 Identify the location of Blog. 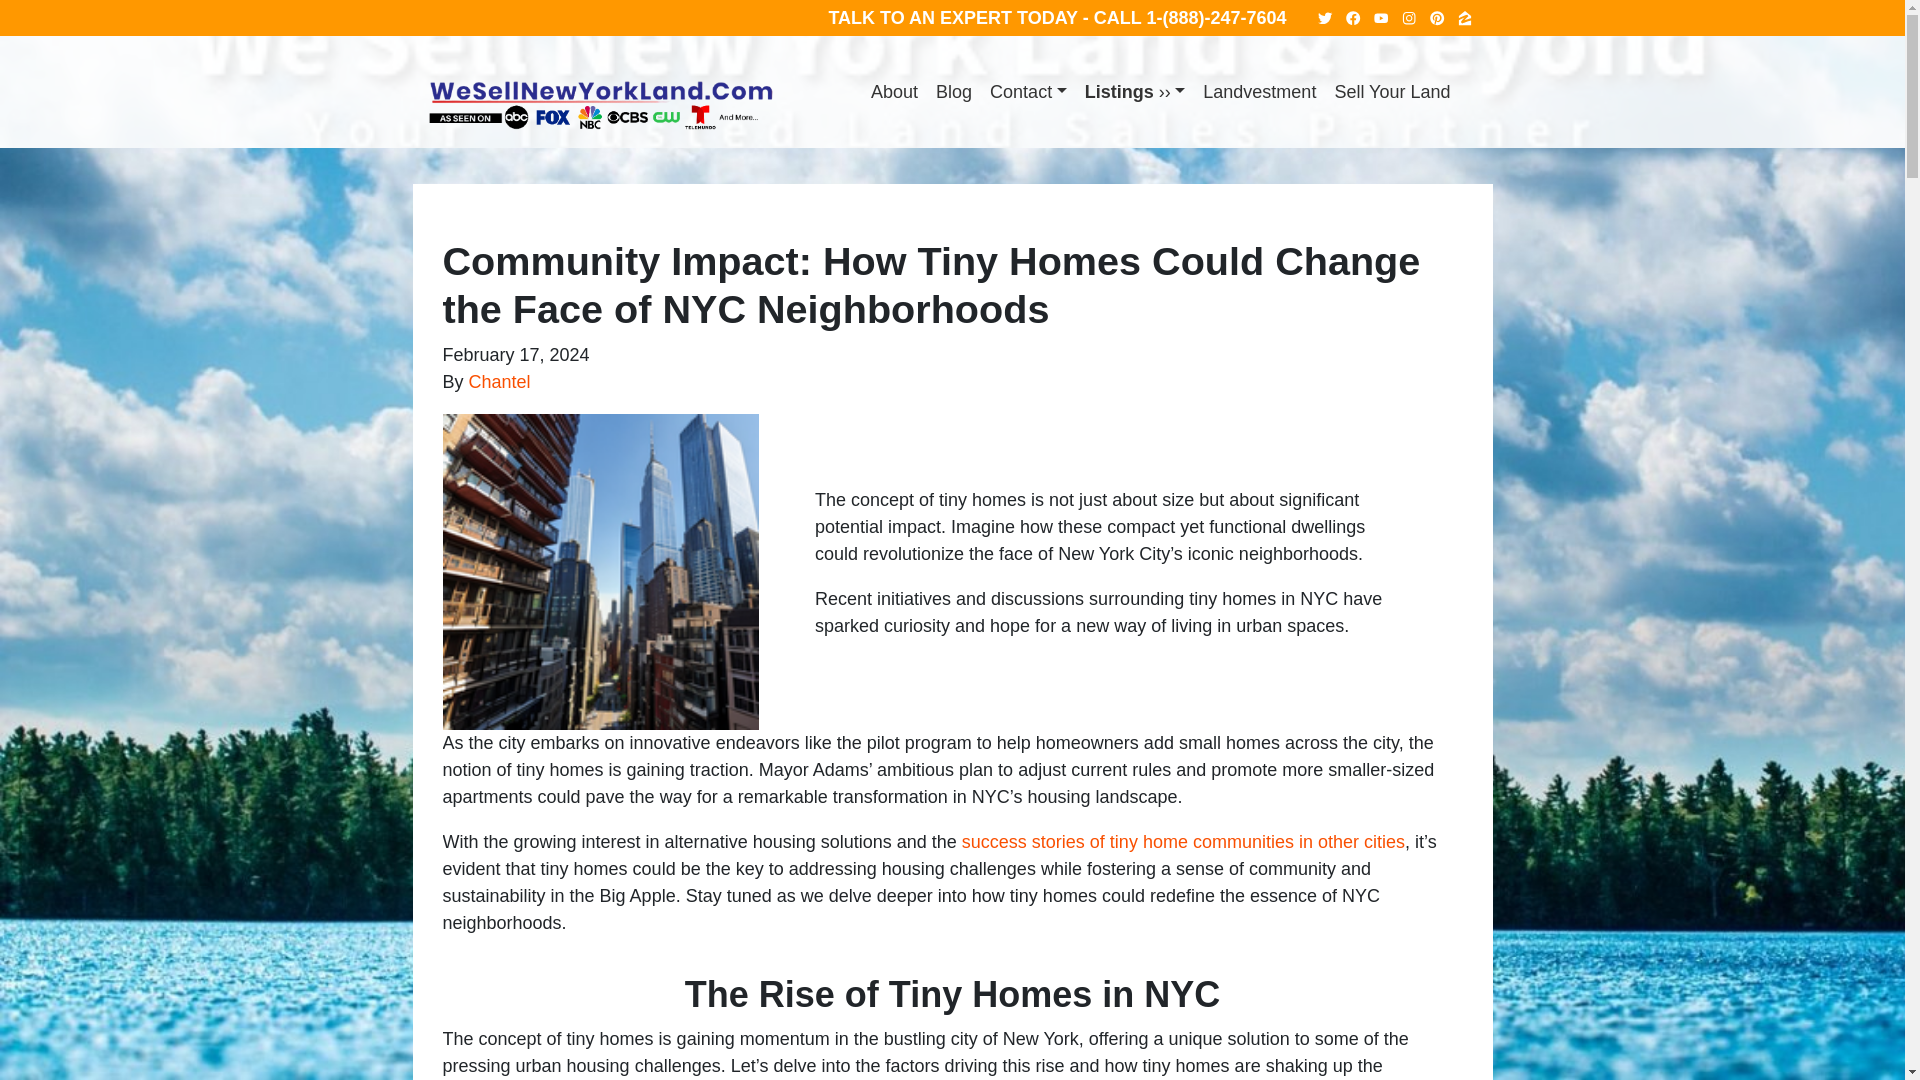
(954, 92).